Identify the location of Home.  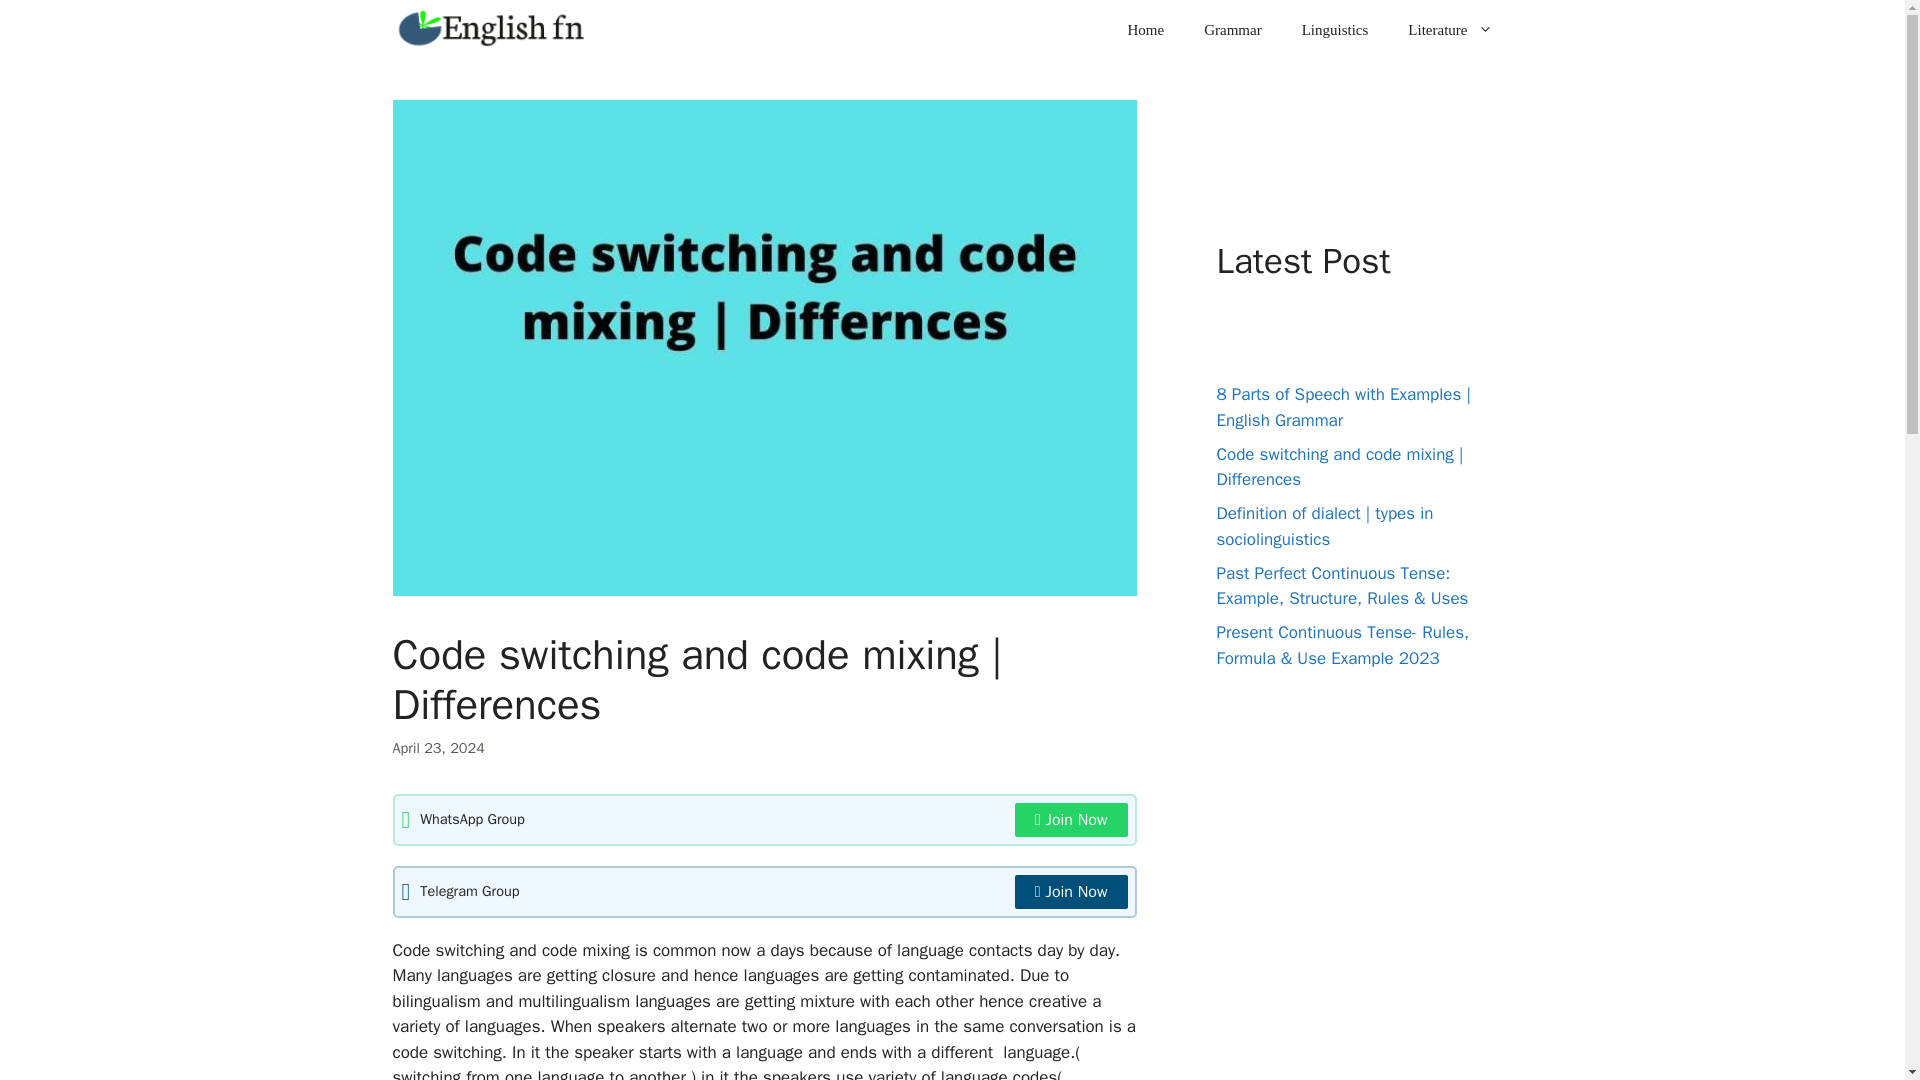
(1146, 30).